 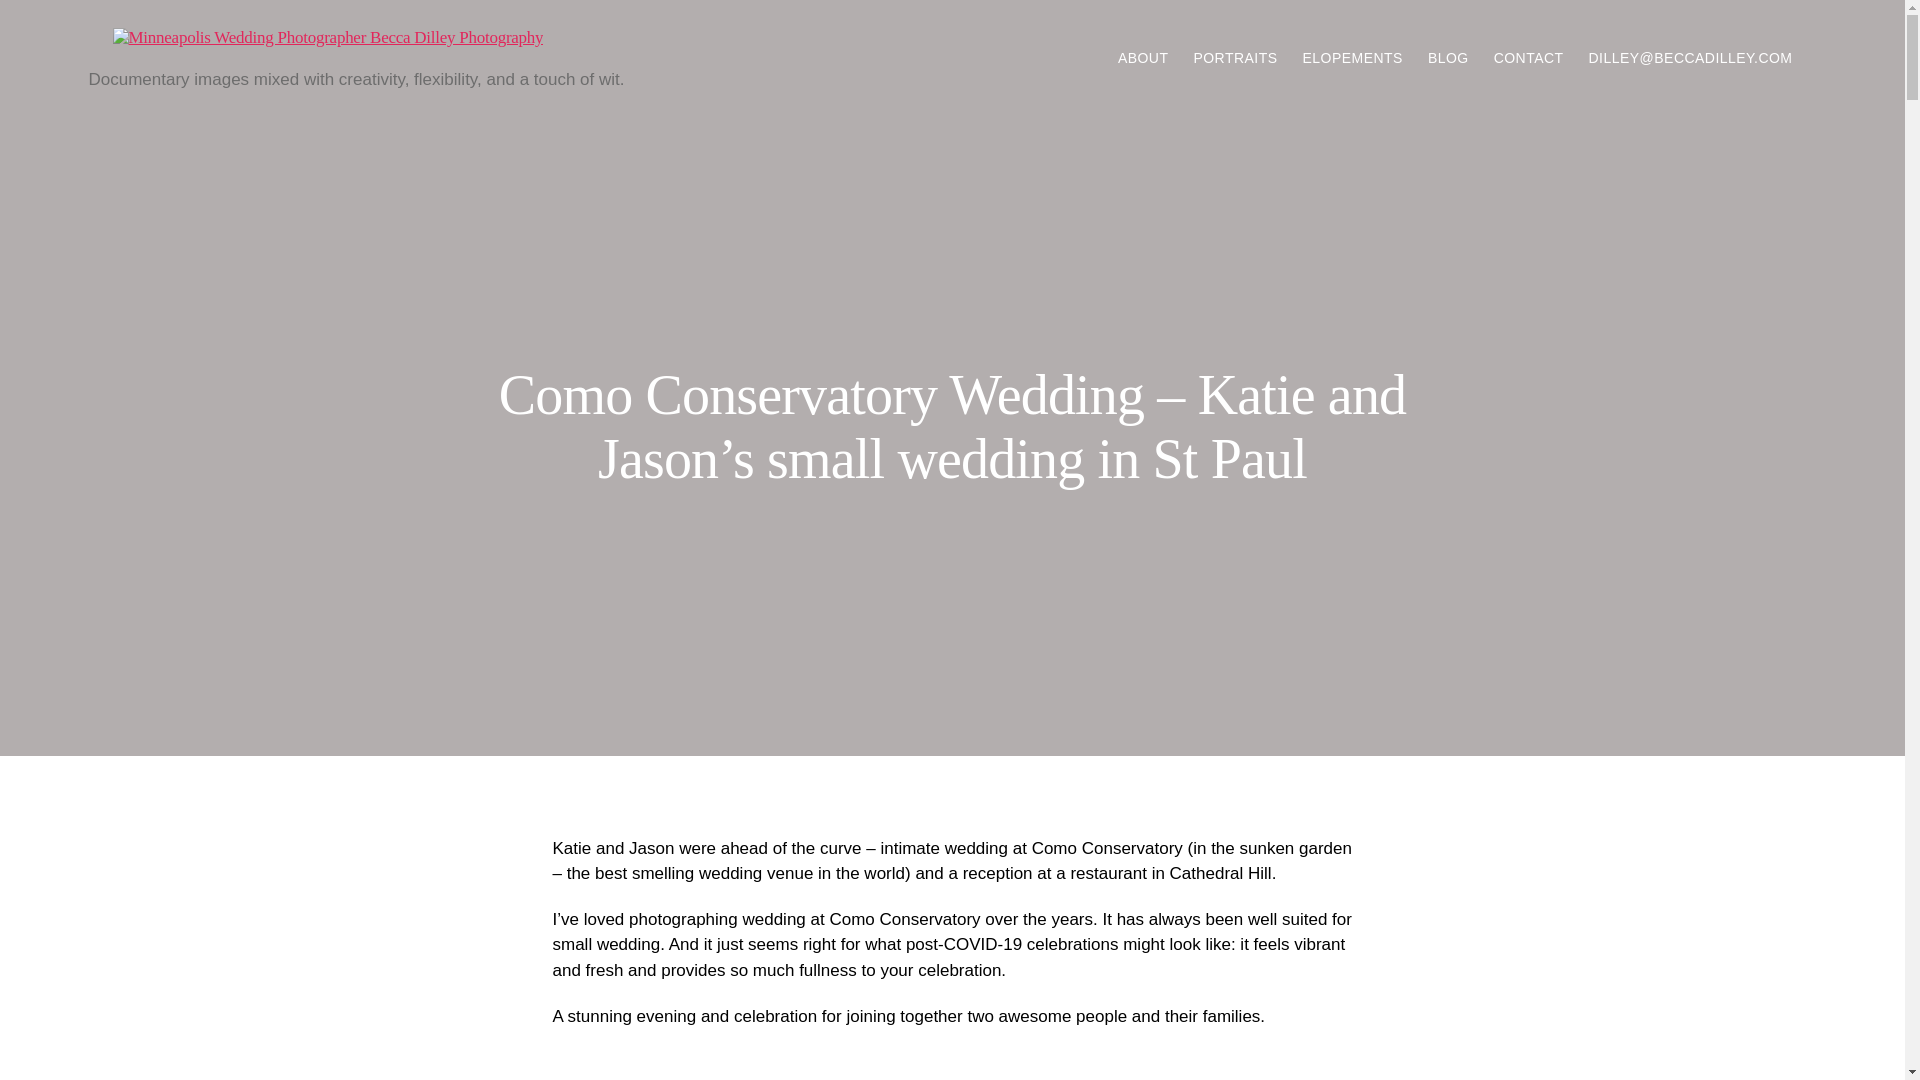 What do you see at coordinates (1448, 58) in the screenshot?
I see `BLOG` at bounding box center [1448, 58].